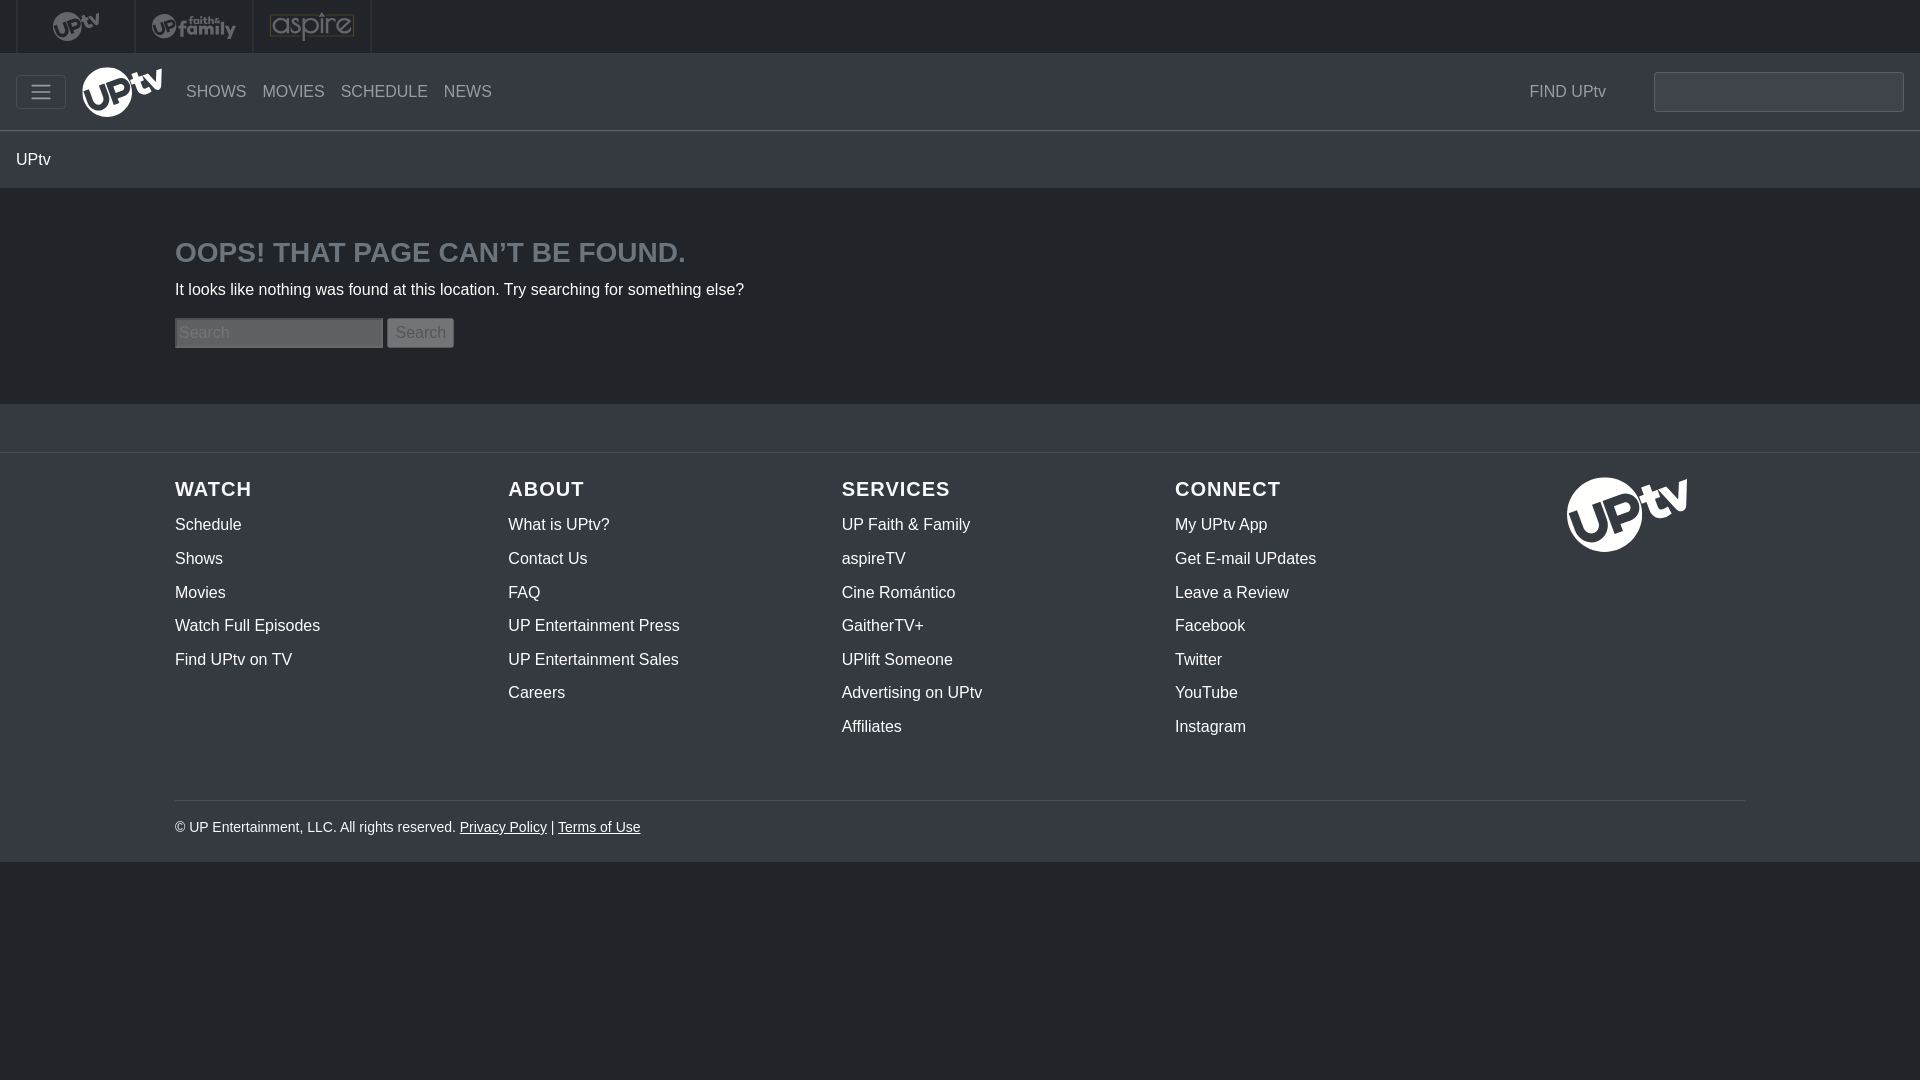  Describe the element at coordinates (292, 92) in the screenshot. I see `MOVIES` at that location.